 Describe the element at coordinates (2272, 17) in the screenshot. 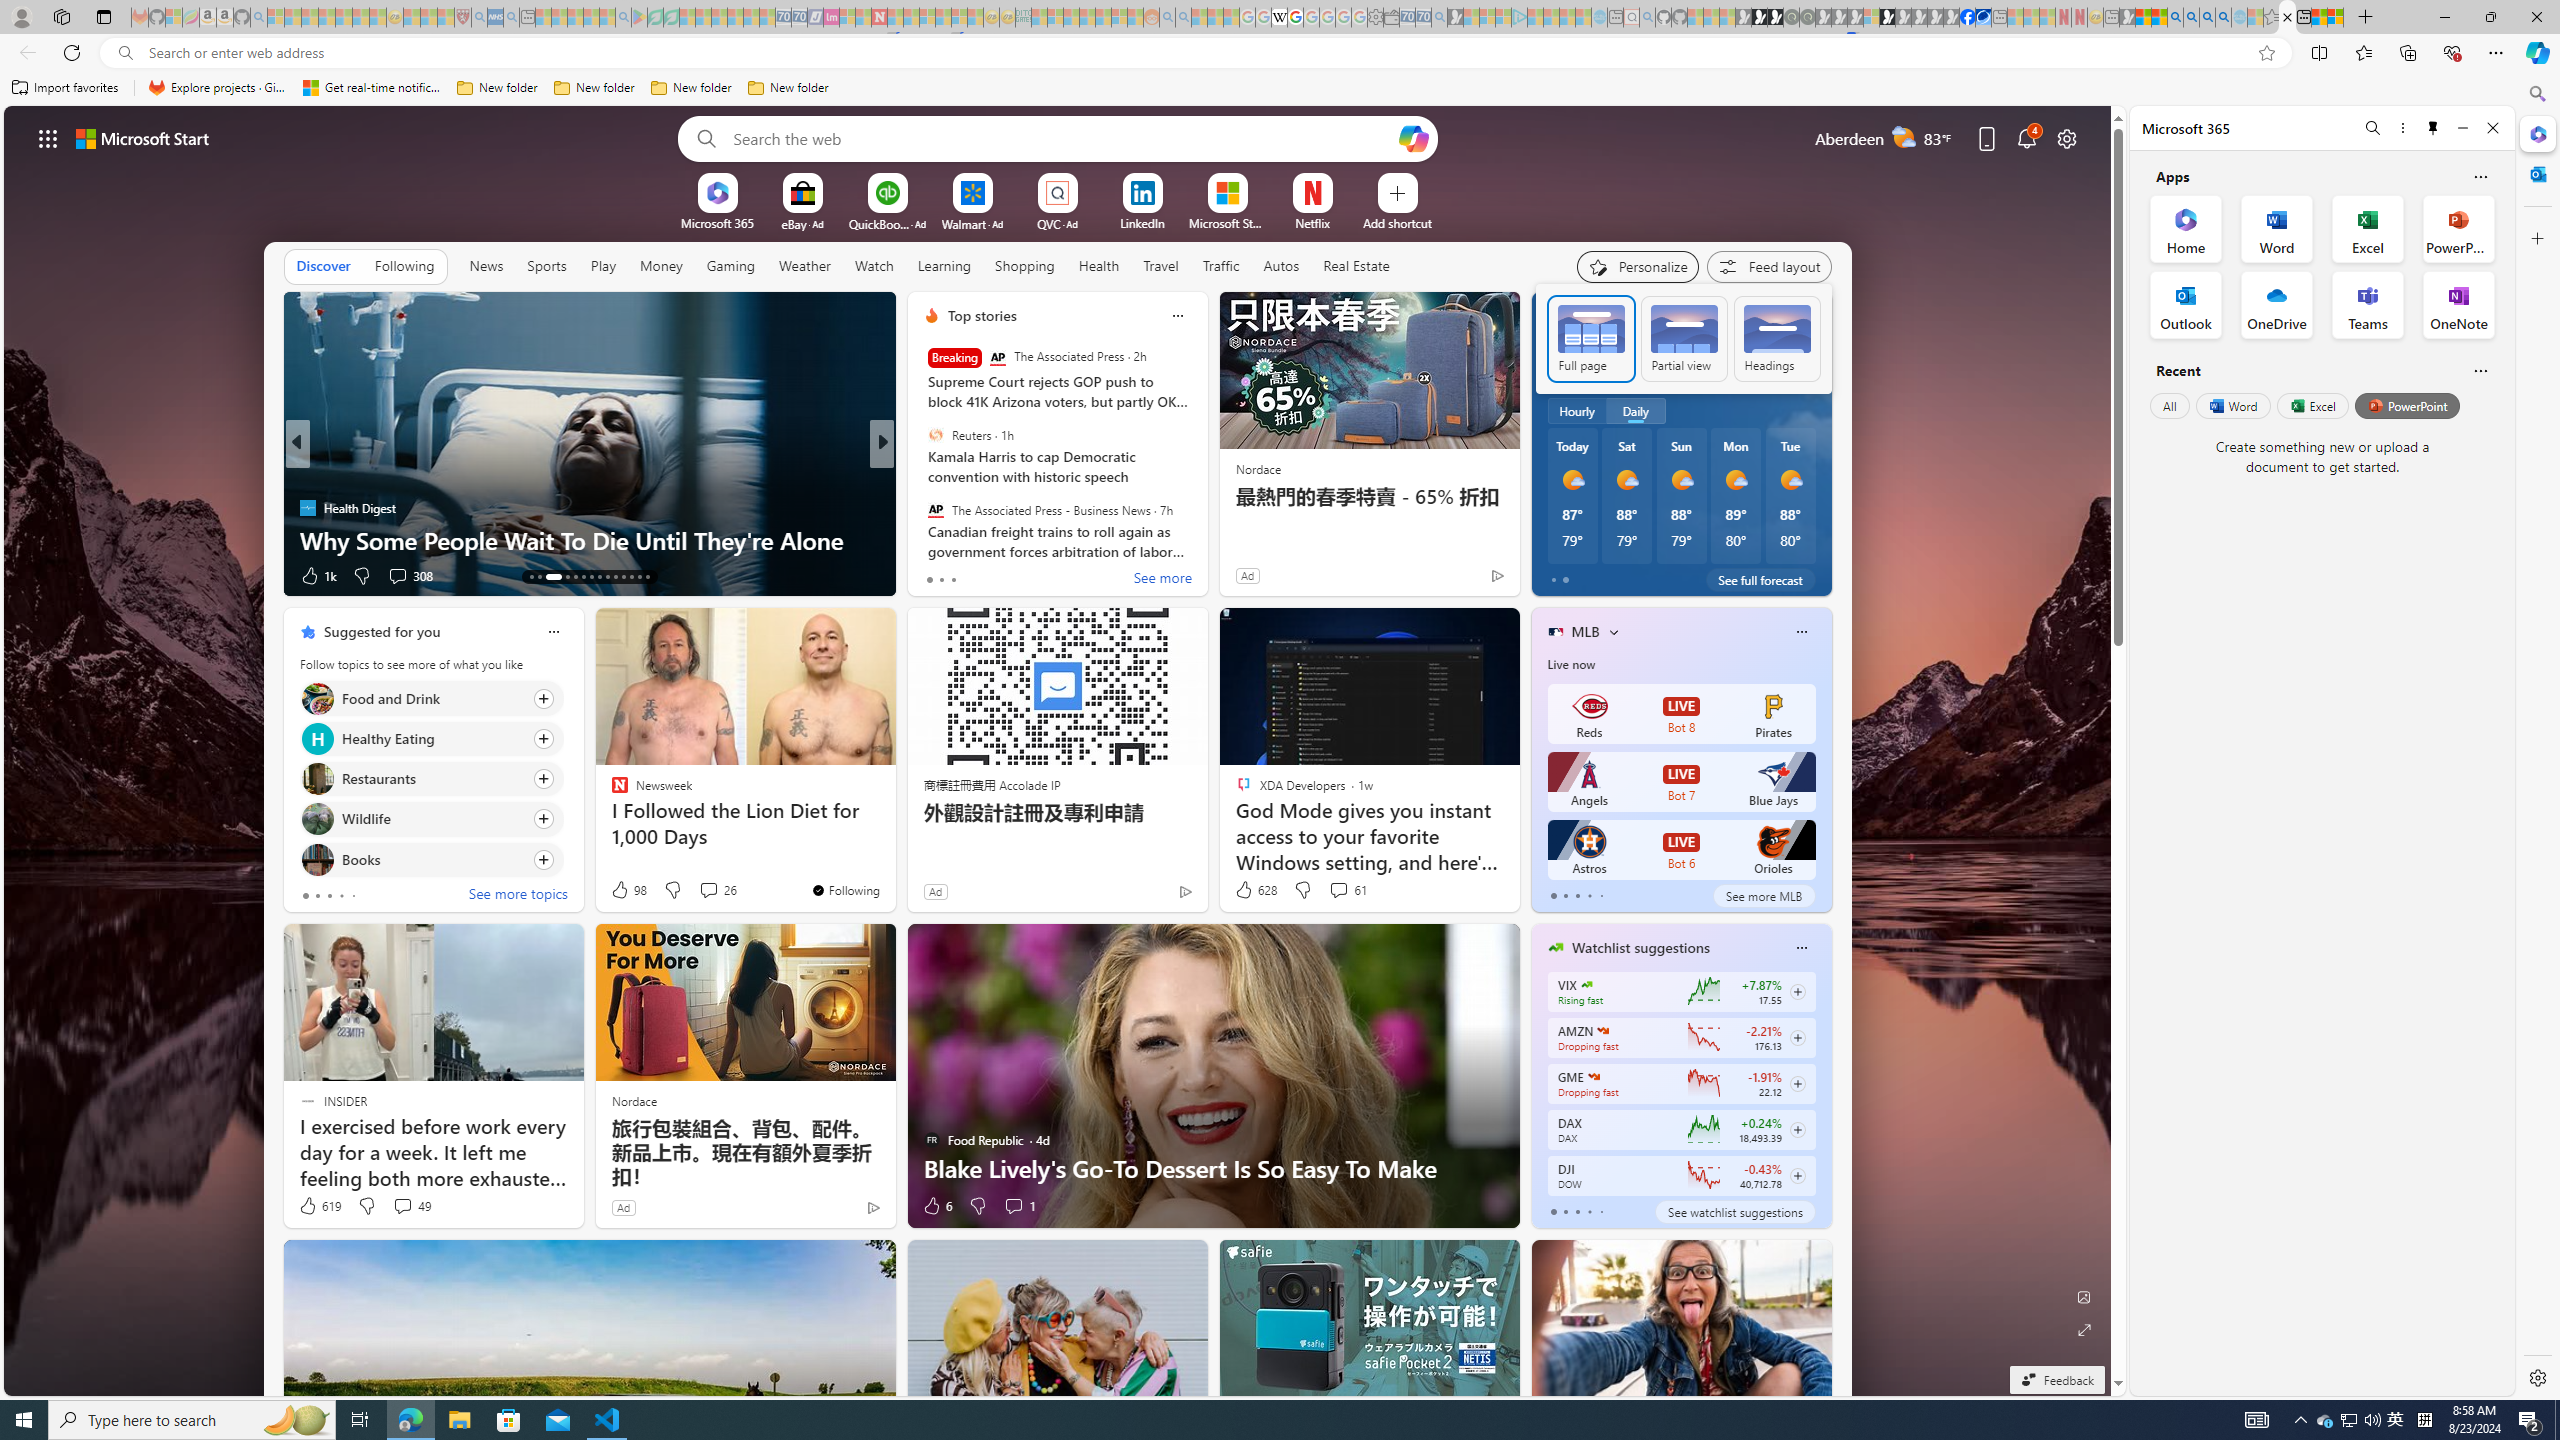

I see `Favorites - Sleeping` at that location.